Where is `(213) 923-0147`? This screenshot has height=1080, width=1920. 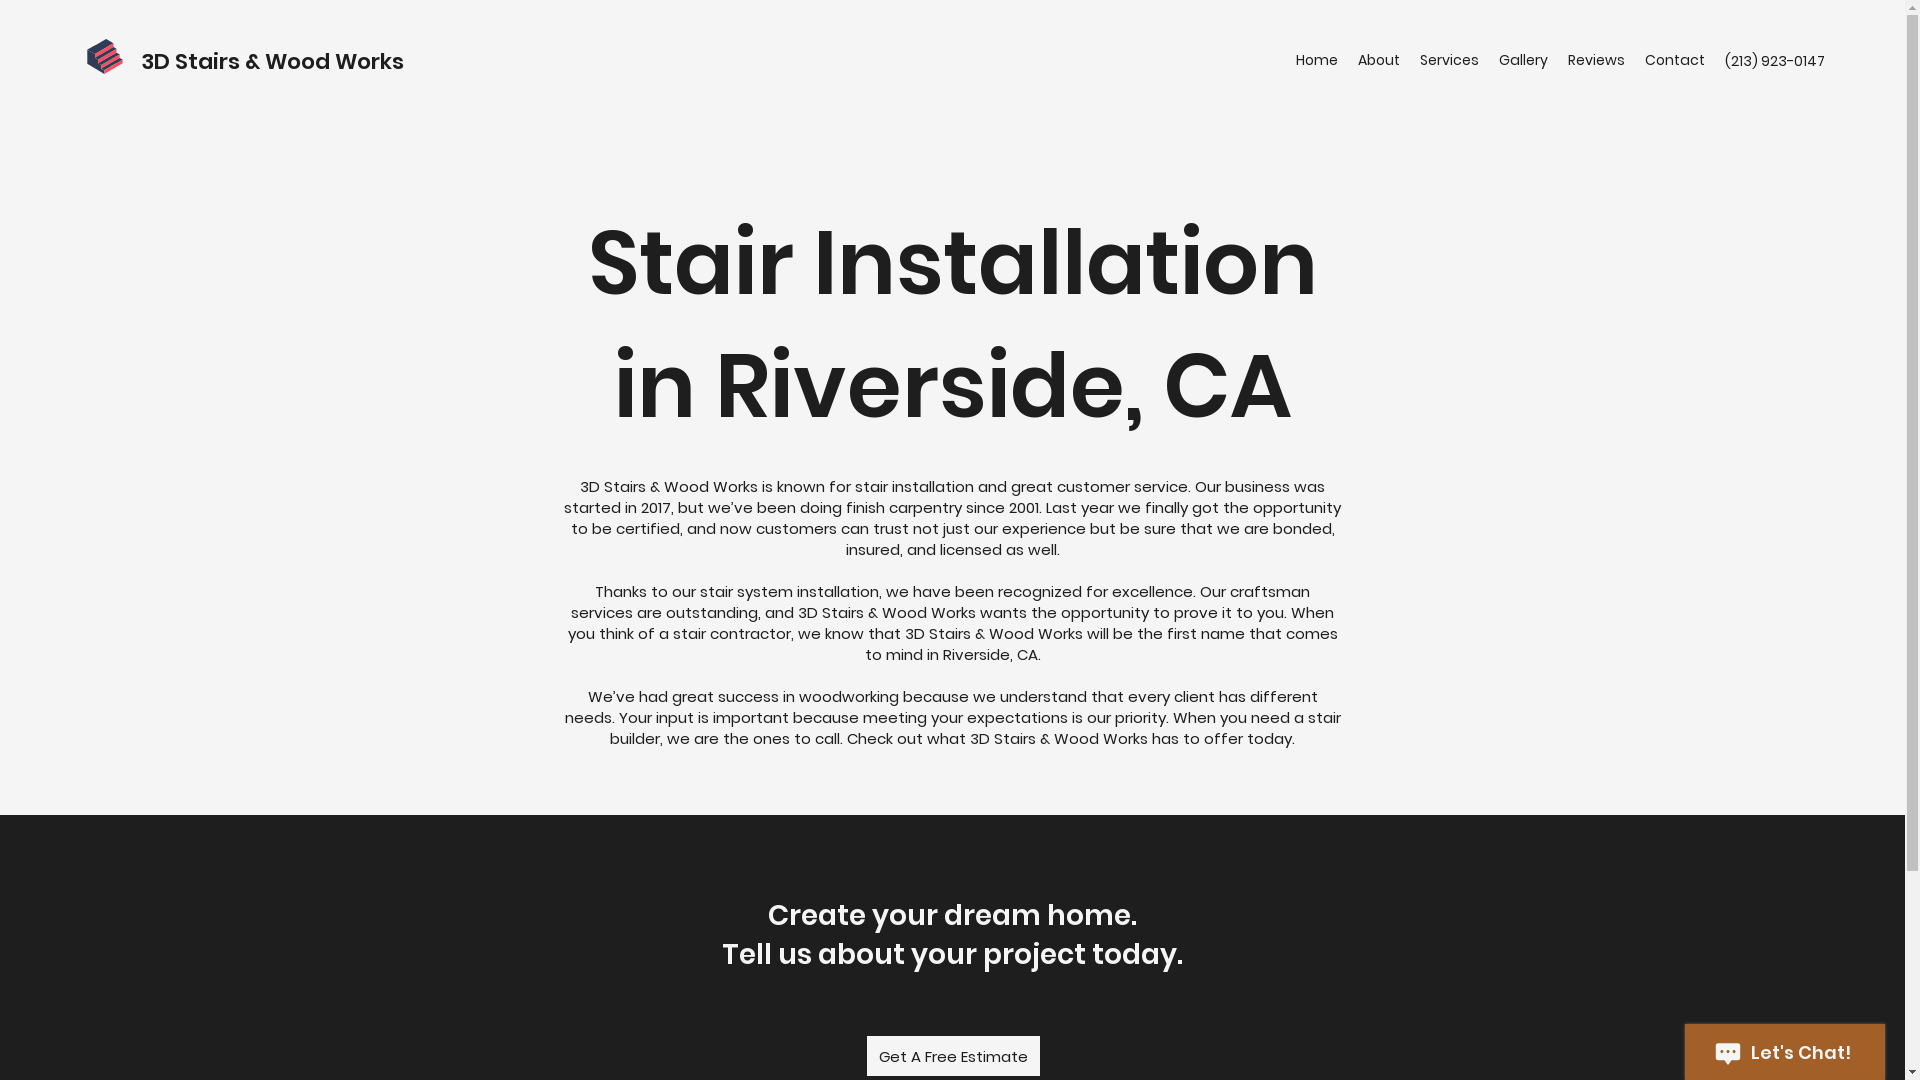
(213) 923-0147 is located at coordinates (1775, 61).